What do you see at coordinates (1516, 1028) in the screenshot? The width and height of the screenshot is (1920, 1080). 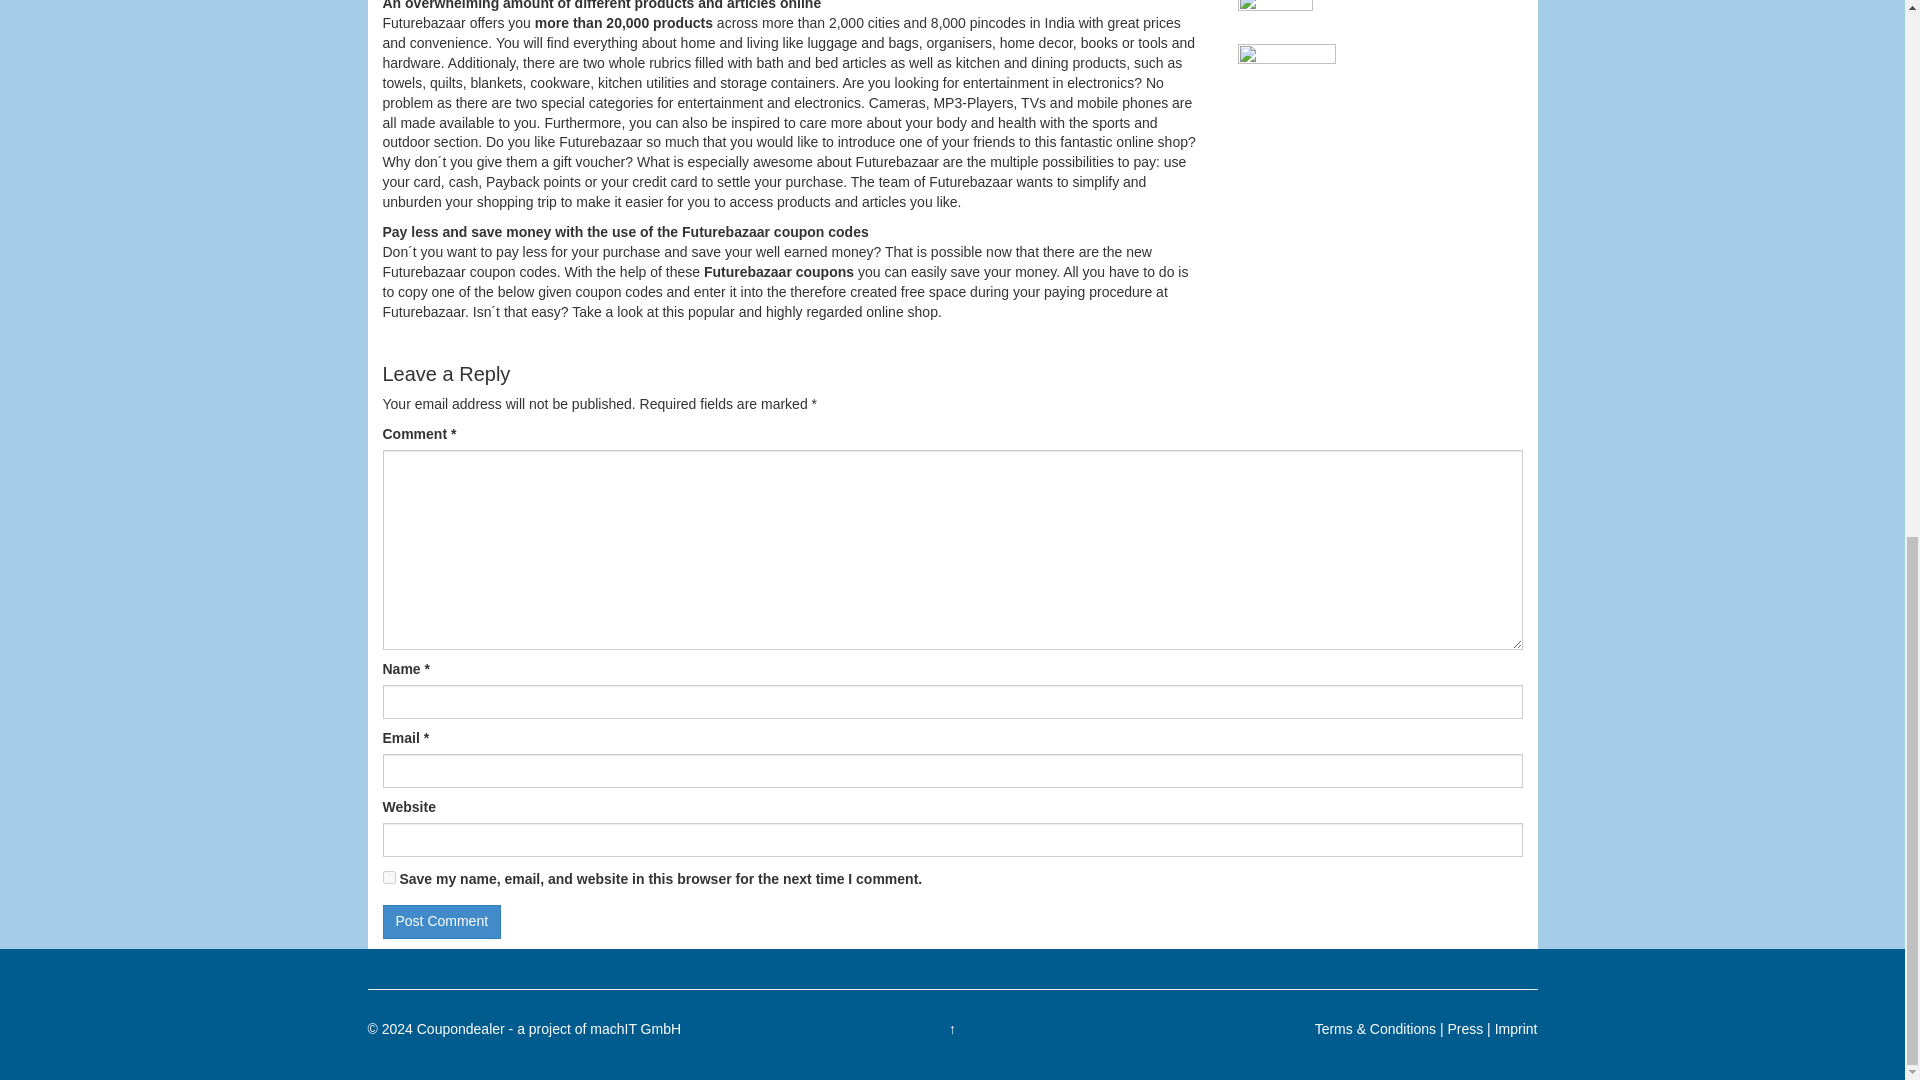 I see `Imprint` at bounding box center [1516, 1028].